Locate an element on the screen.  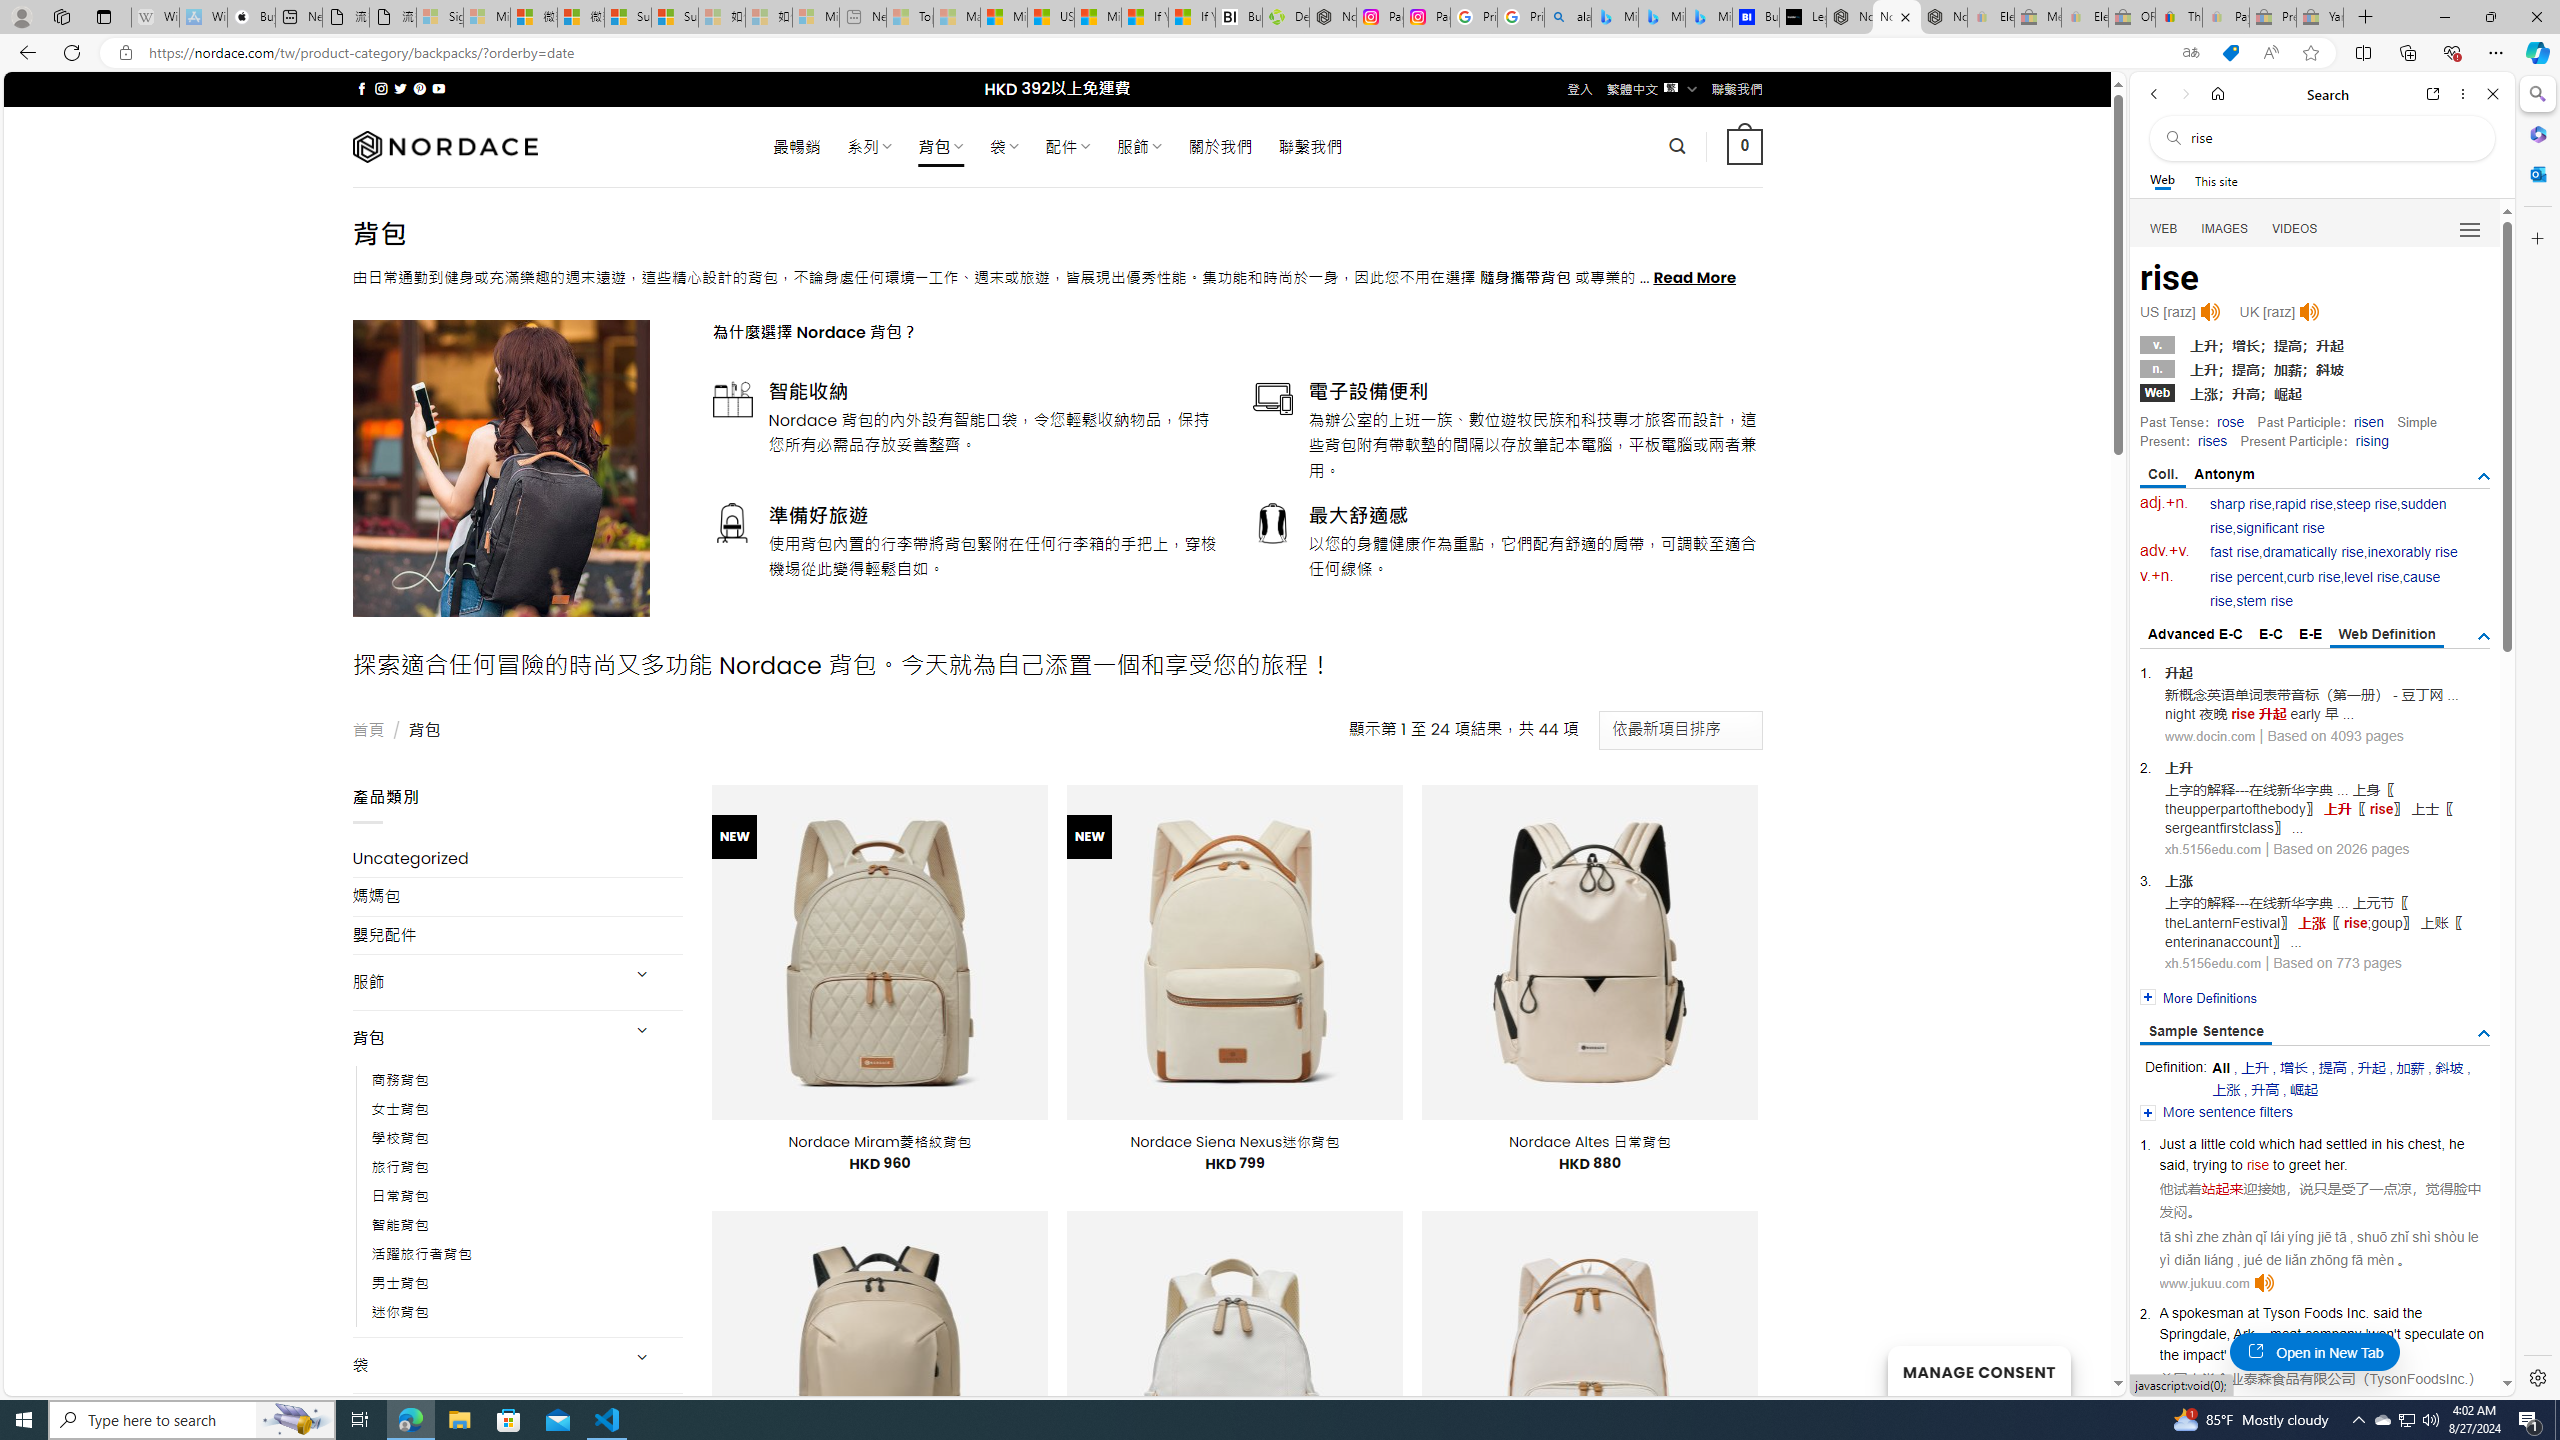
significant rise is located at coordinates (2279, 528).